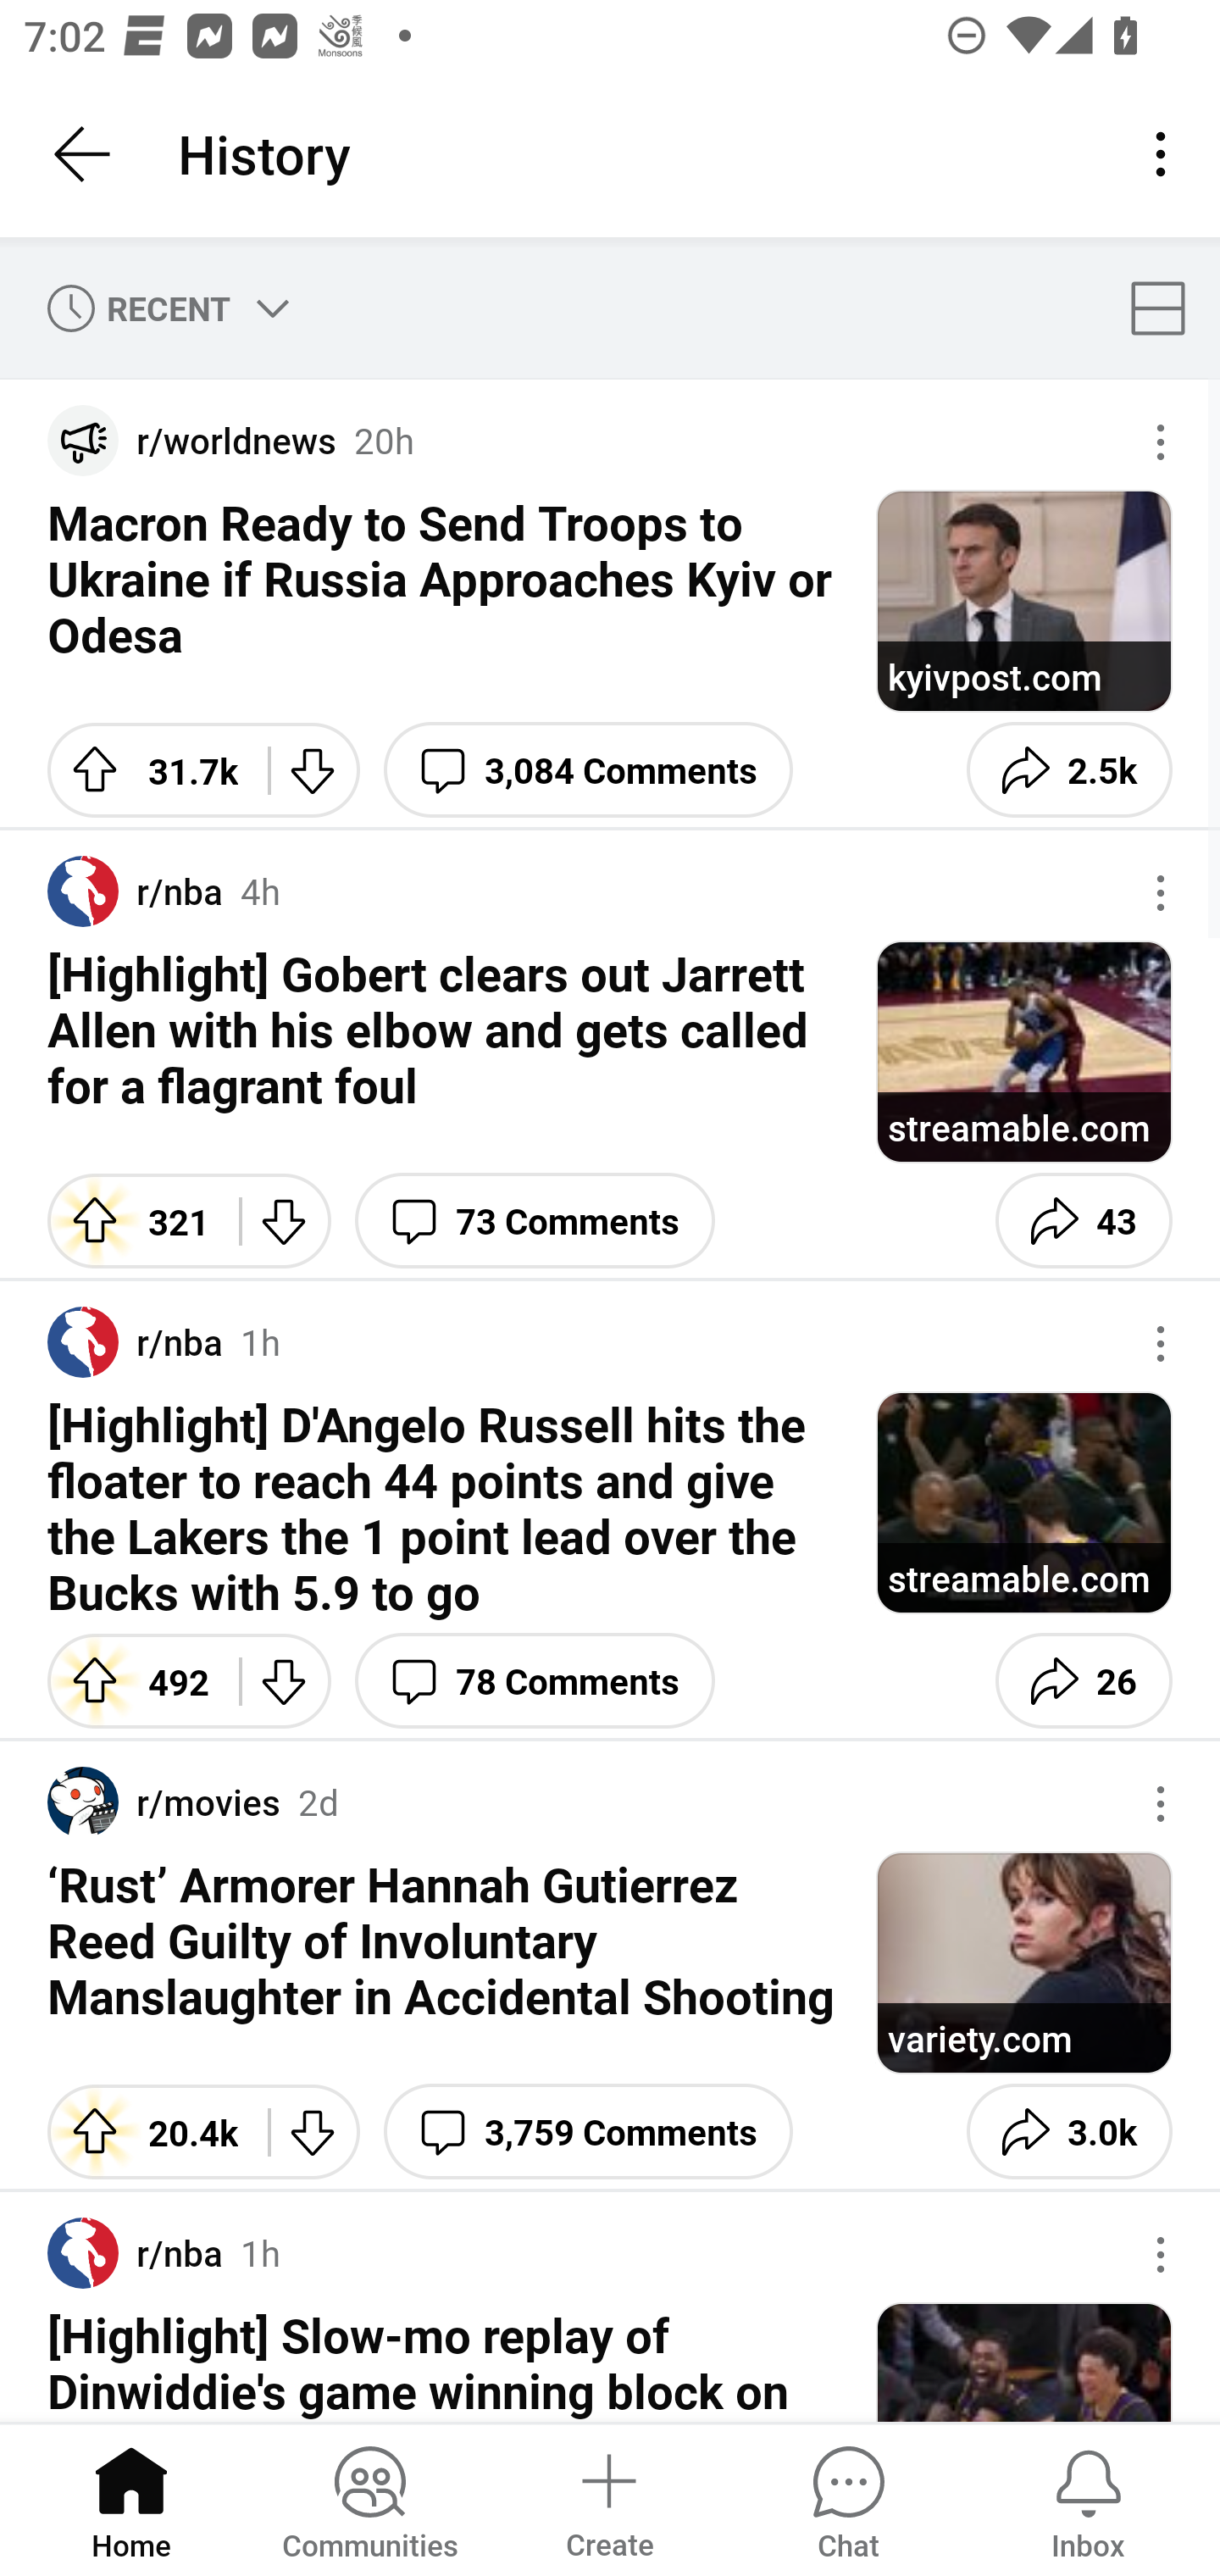 Image resolution: width=1220 pixels, height=2576 pixels. Describe the element at coordinates (848, 2498) in the screenshot. I see `Chat` at that location.